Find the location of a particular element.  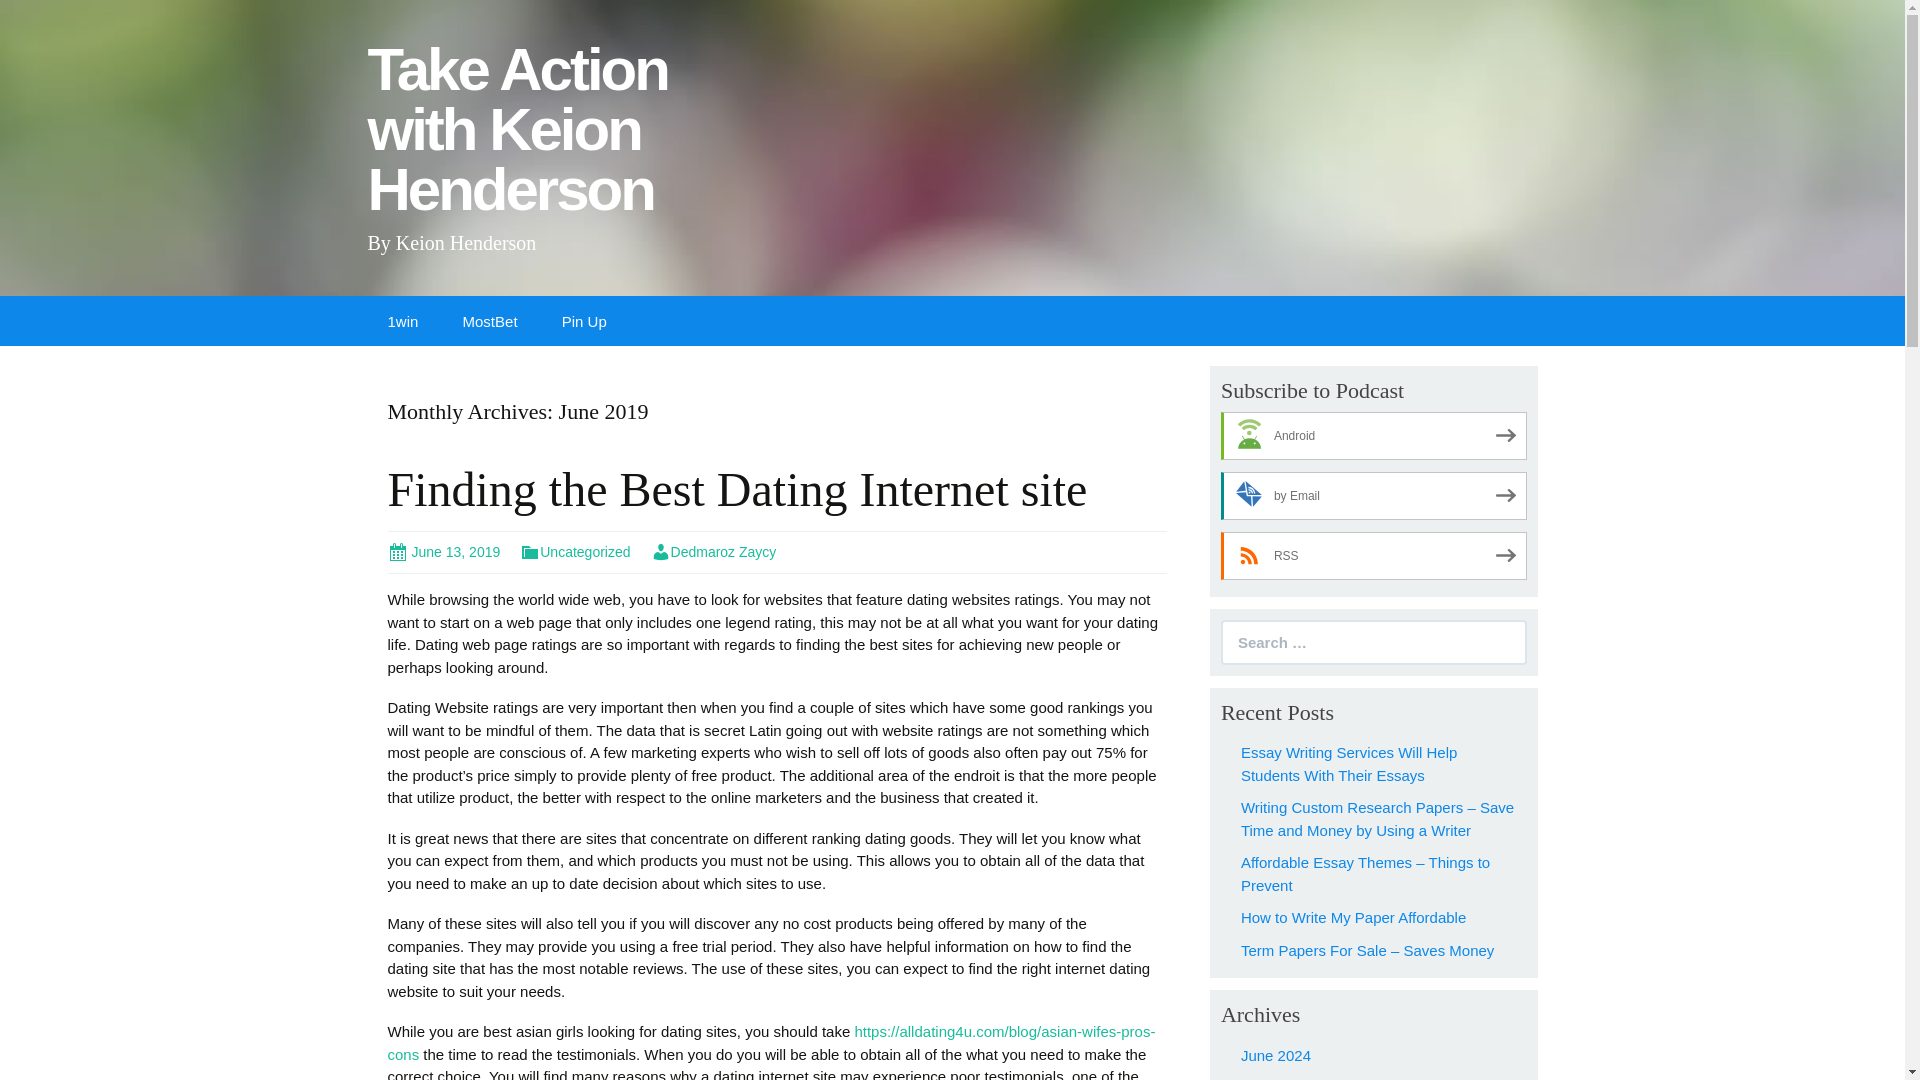

Dedmaroz Zaycy is located at coordinates (574, 138).